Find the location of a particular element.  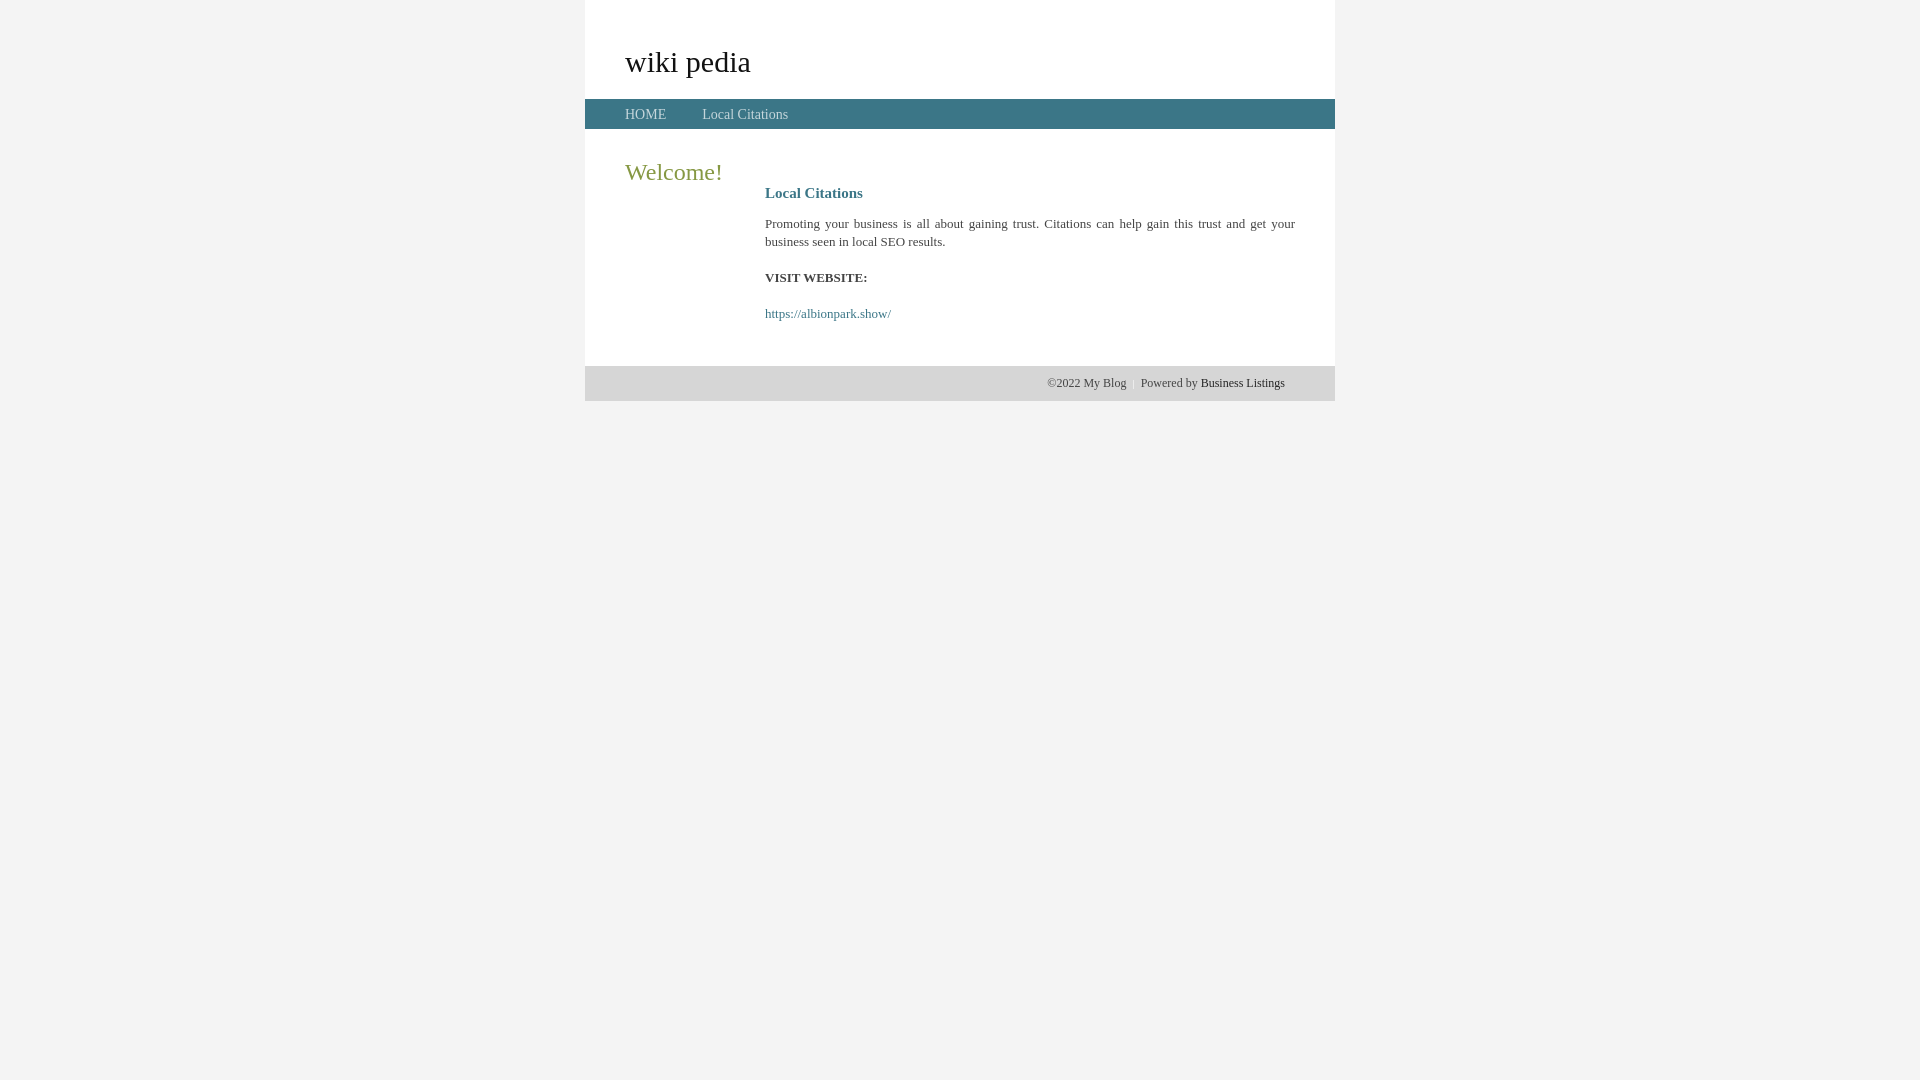

https://albionpark.show/ is located at coordinates (828, 314).